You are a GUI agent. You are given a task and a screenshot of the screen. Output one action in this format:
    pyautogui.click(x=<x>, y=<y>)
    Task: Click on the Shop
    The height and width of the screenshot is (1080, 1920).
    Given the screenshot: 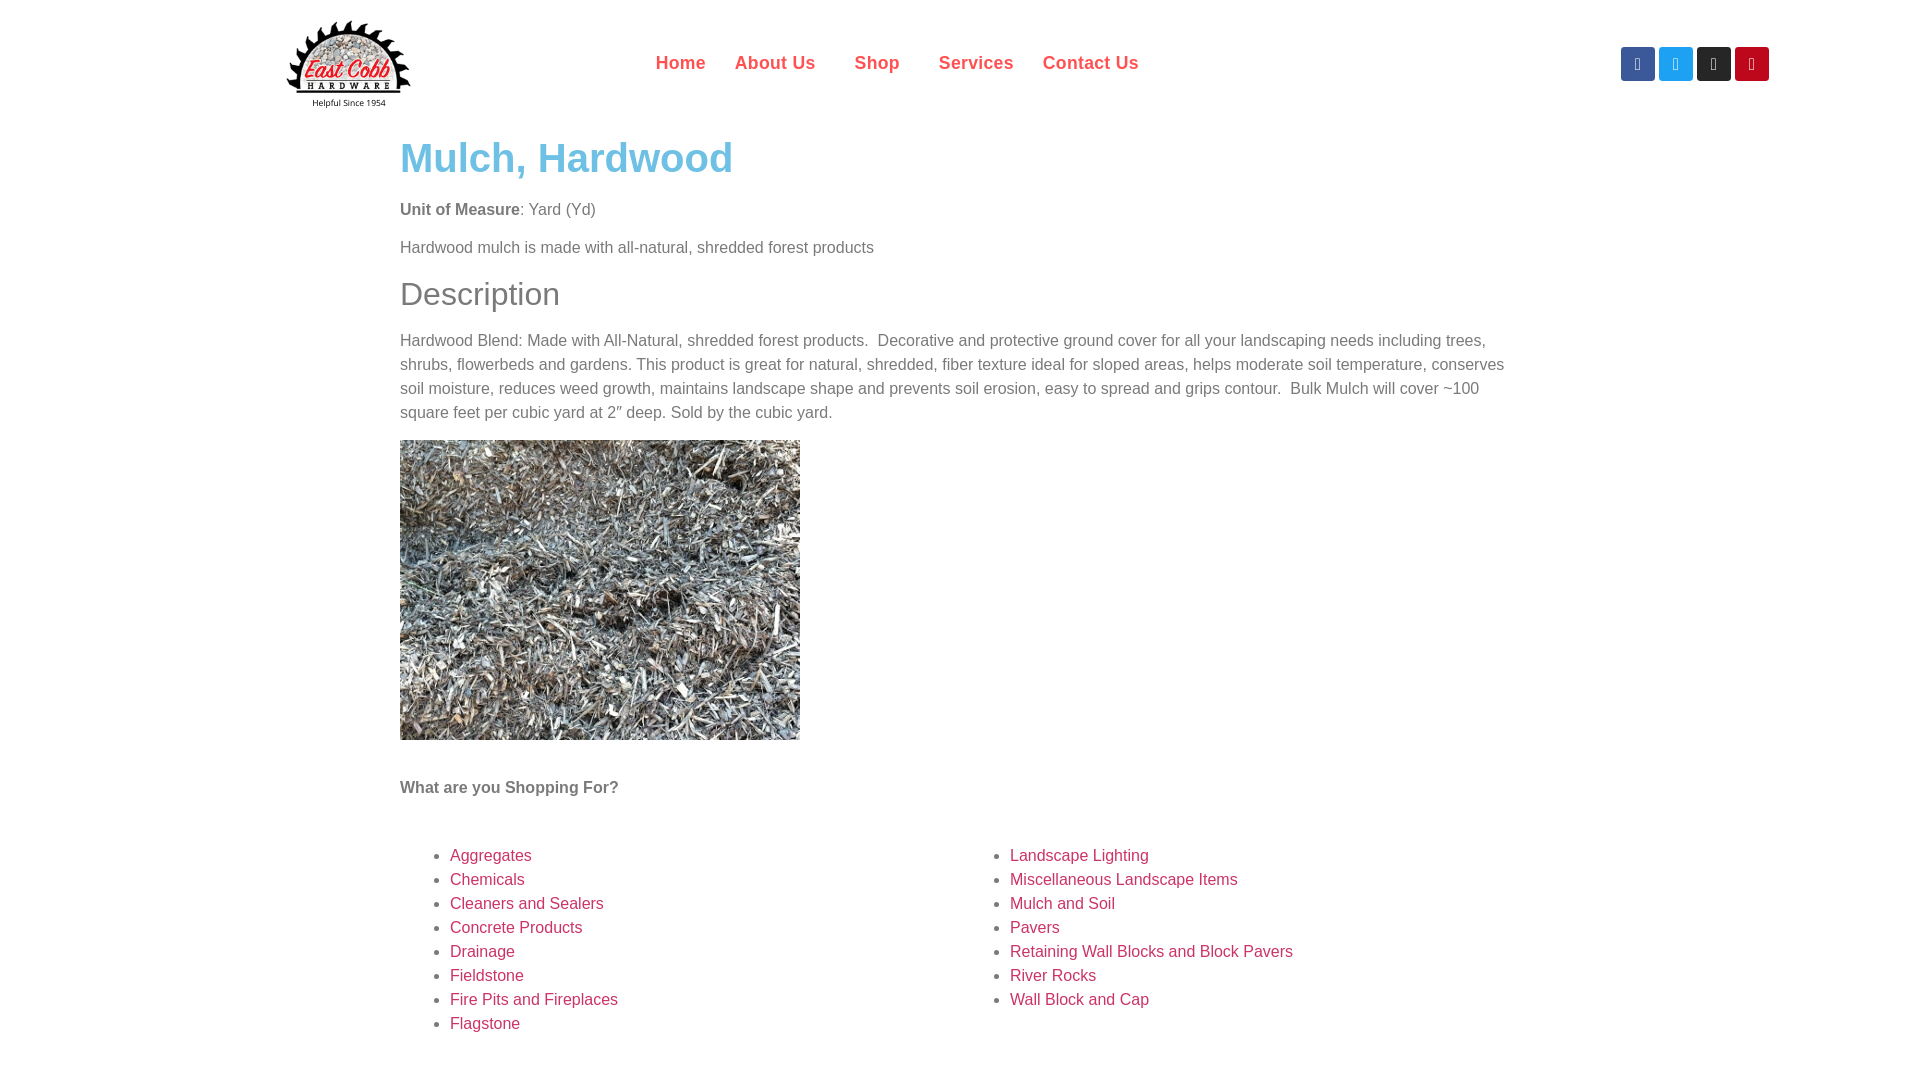 What is the action you would take?
    pyautogui.click(x=882, y=64)
    